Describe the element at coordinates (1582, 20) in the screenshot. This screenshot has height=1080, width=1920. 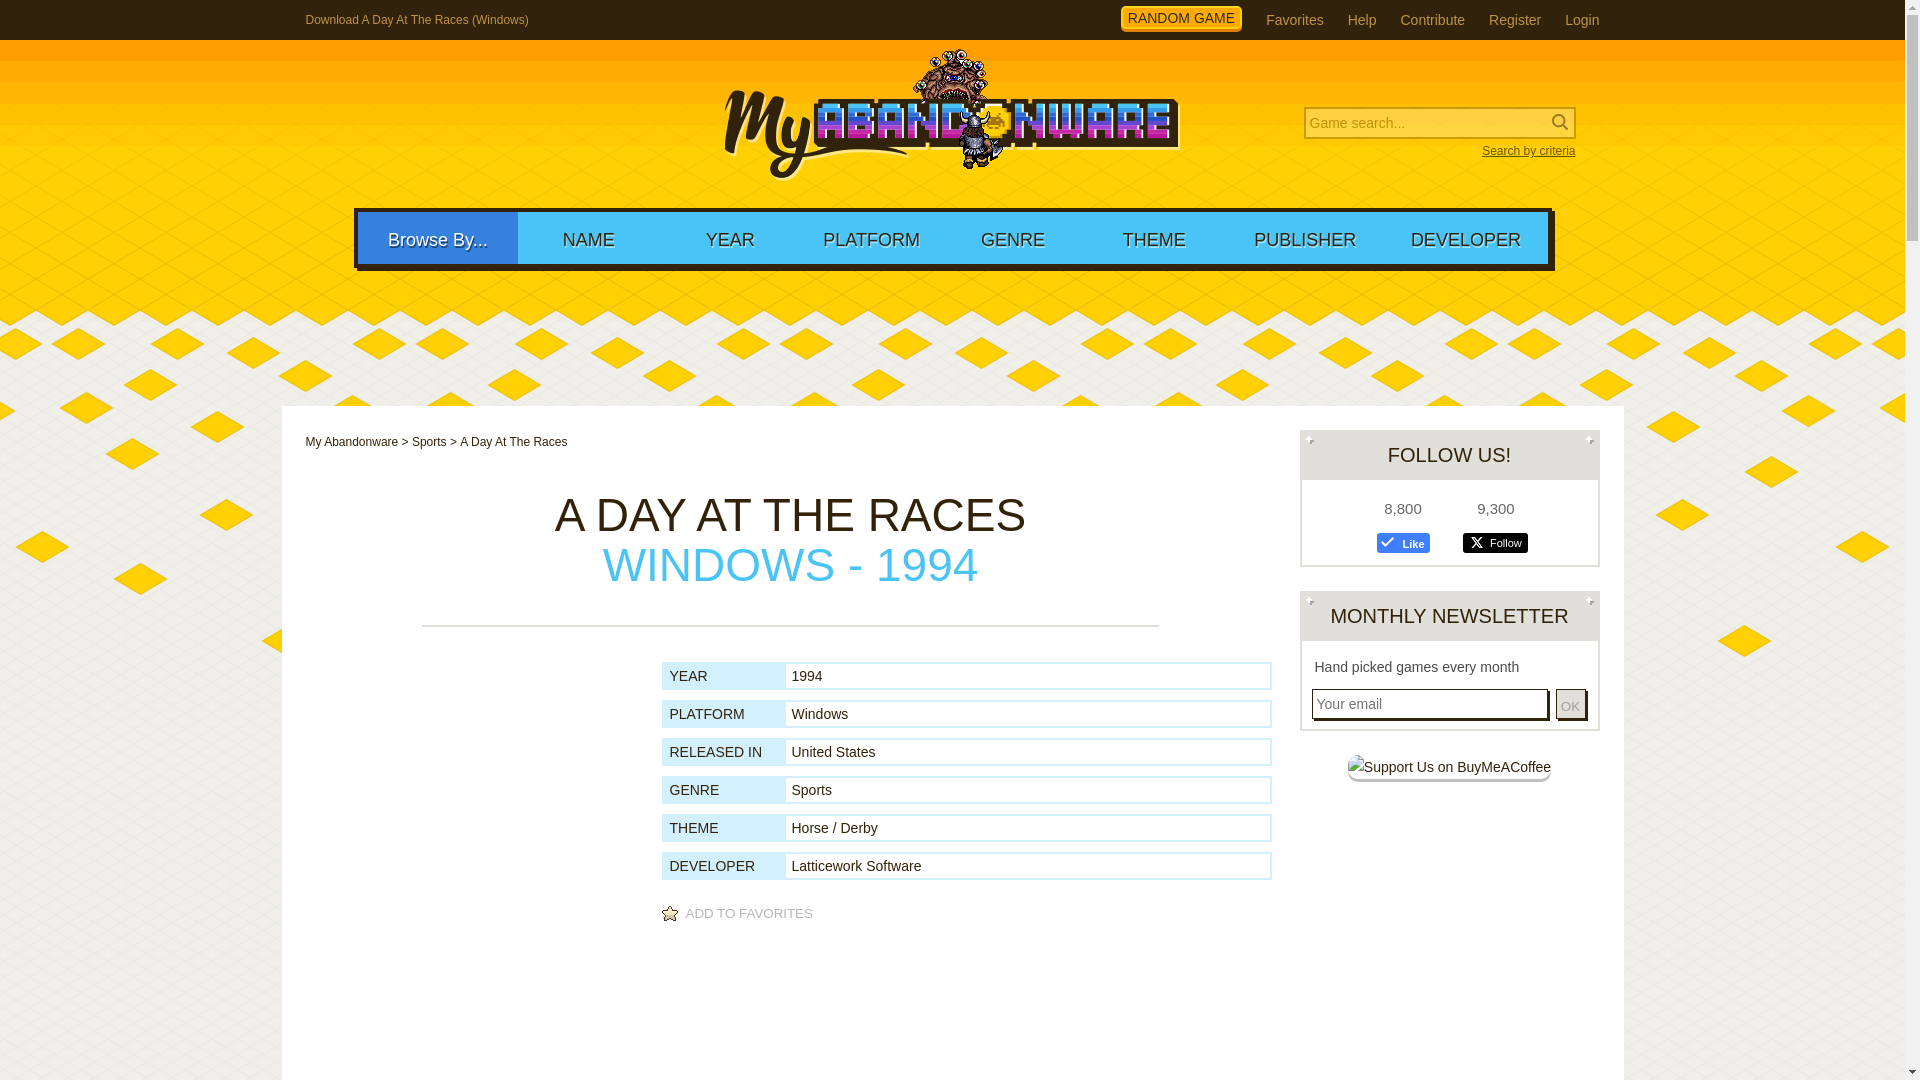
I see `Login MAW` at that location.